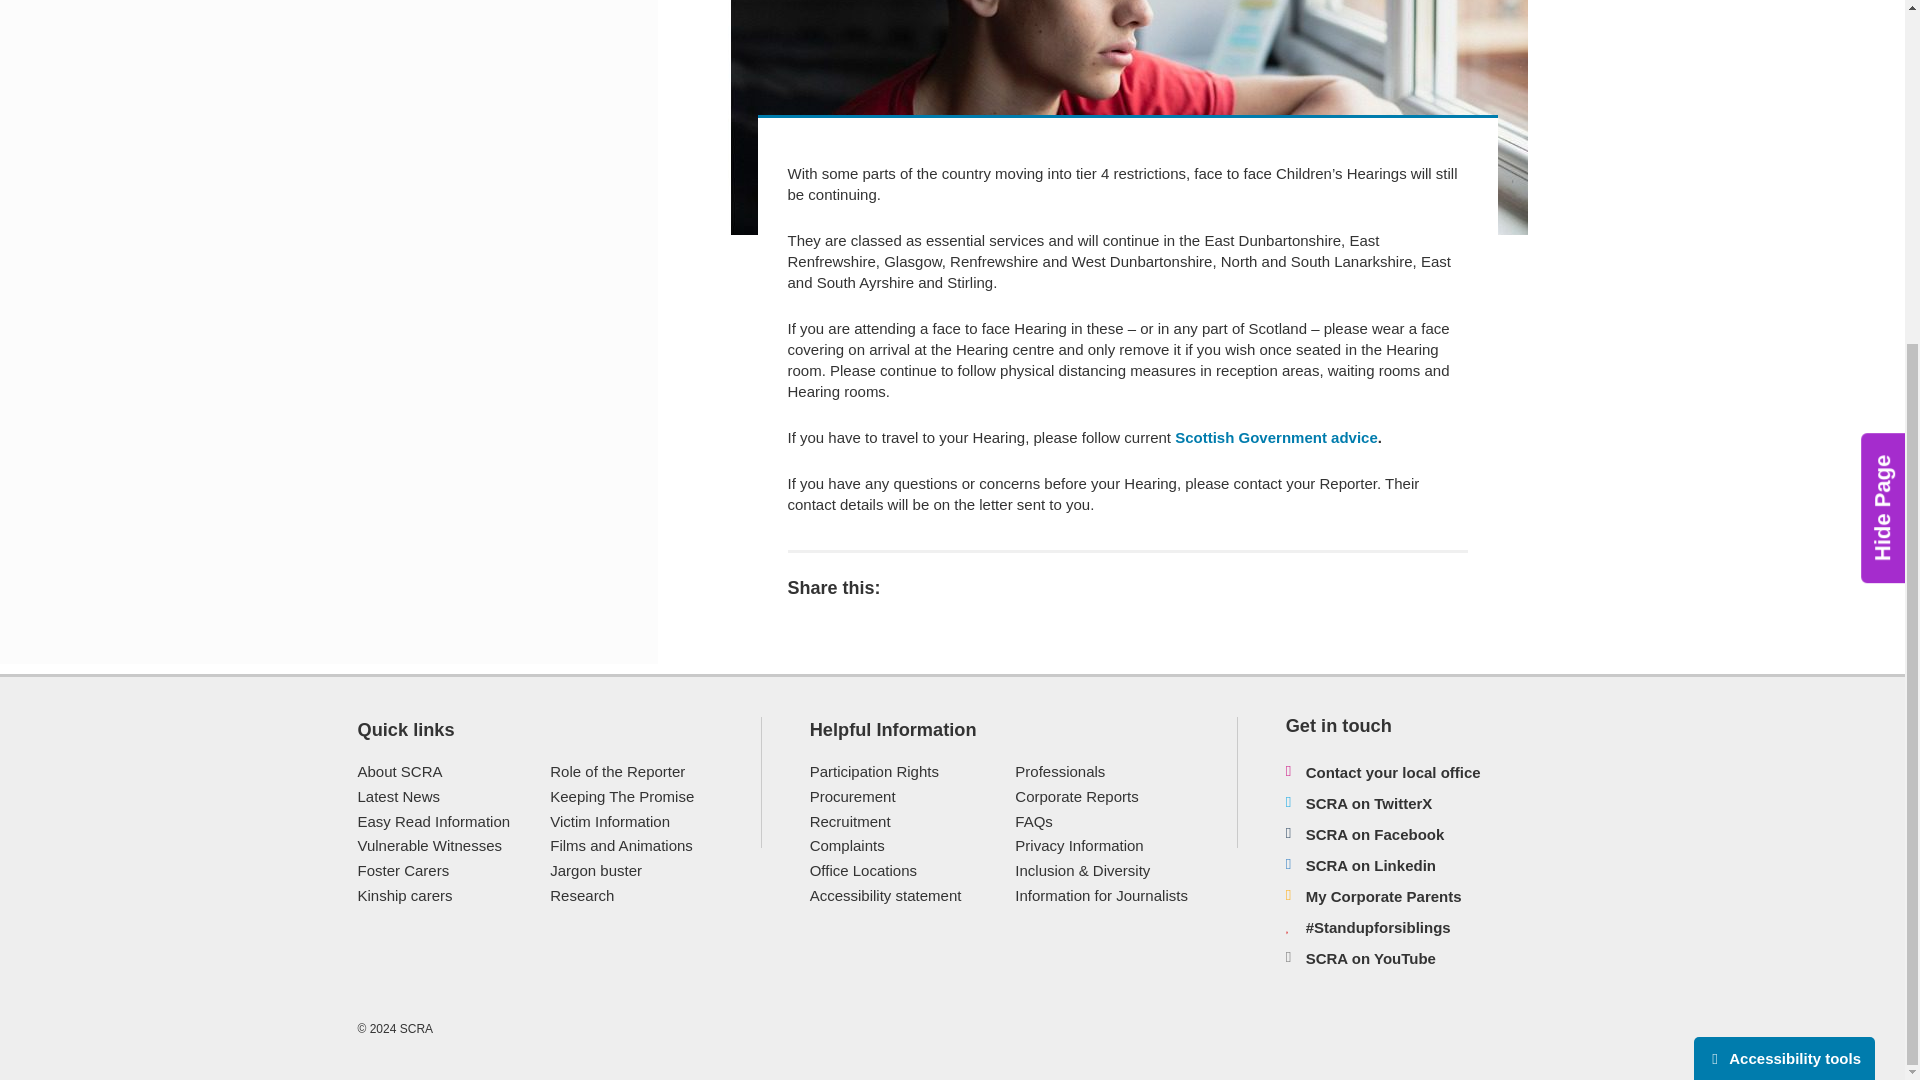  I want to click on Vulnerable Witnesses, so click(430, 846).